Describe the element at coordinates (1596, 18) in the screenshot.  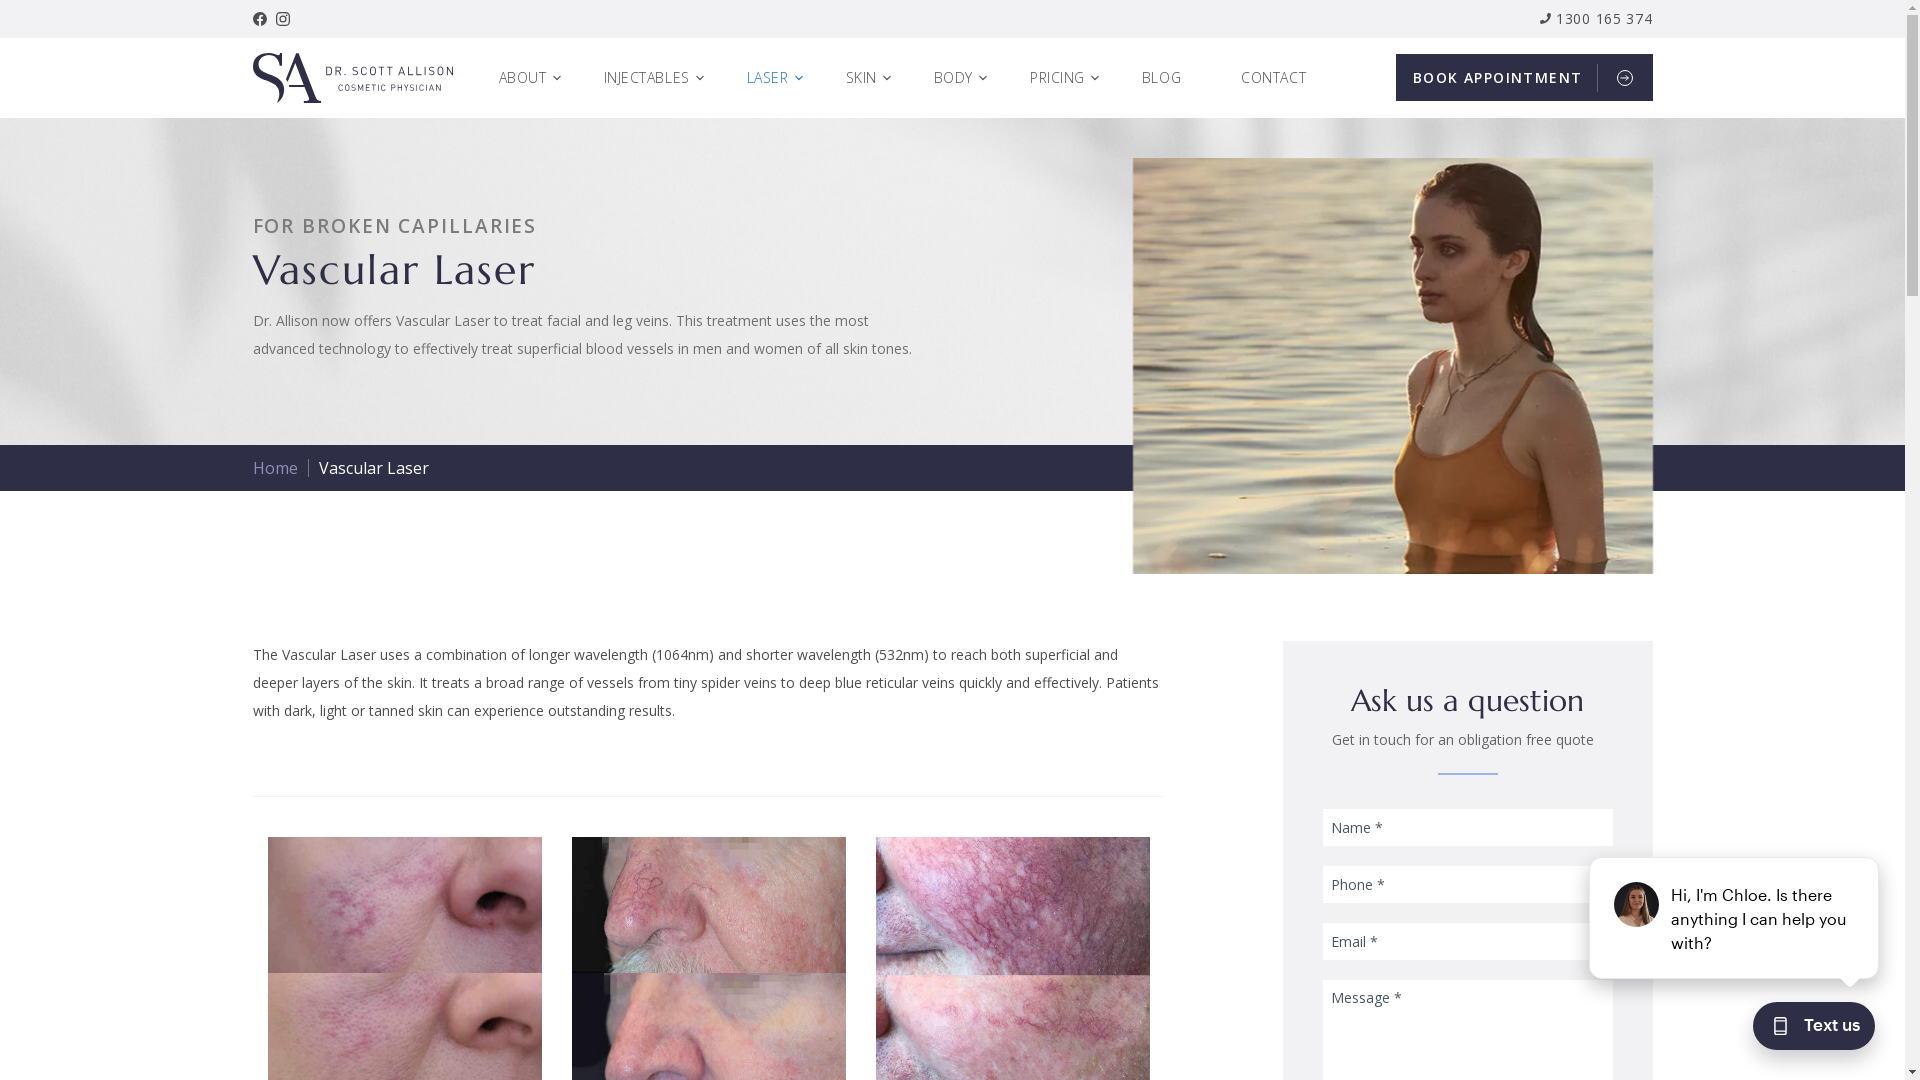
I see `1300 165 374` at that location.